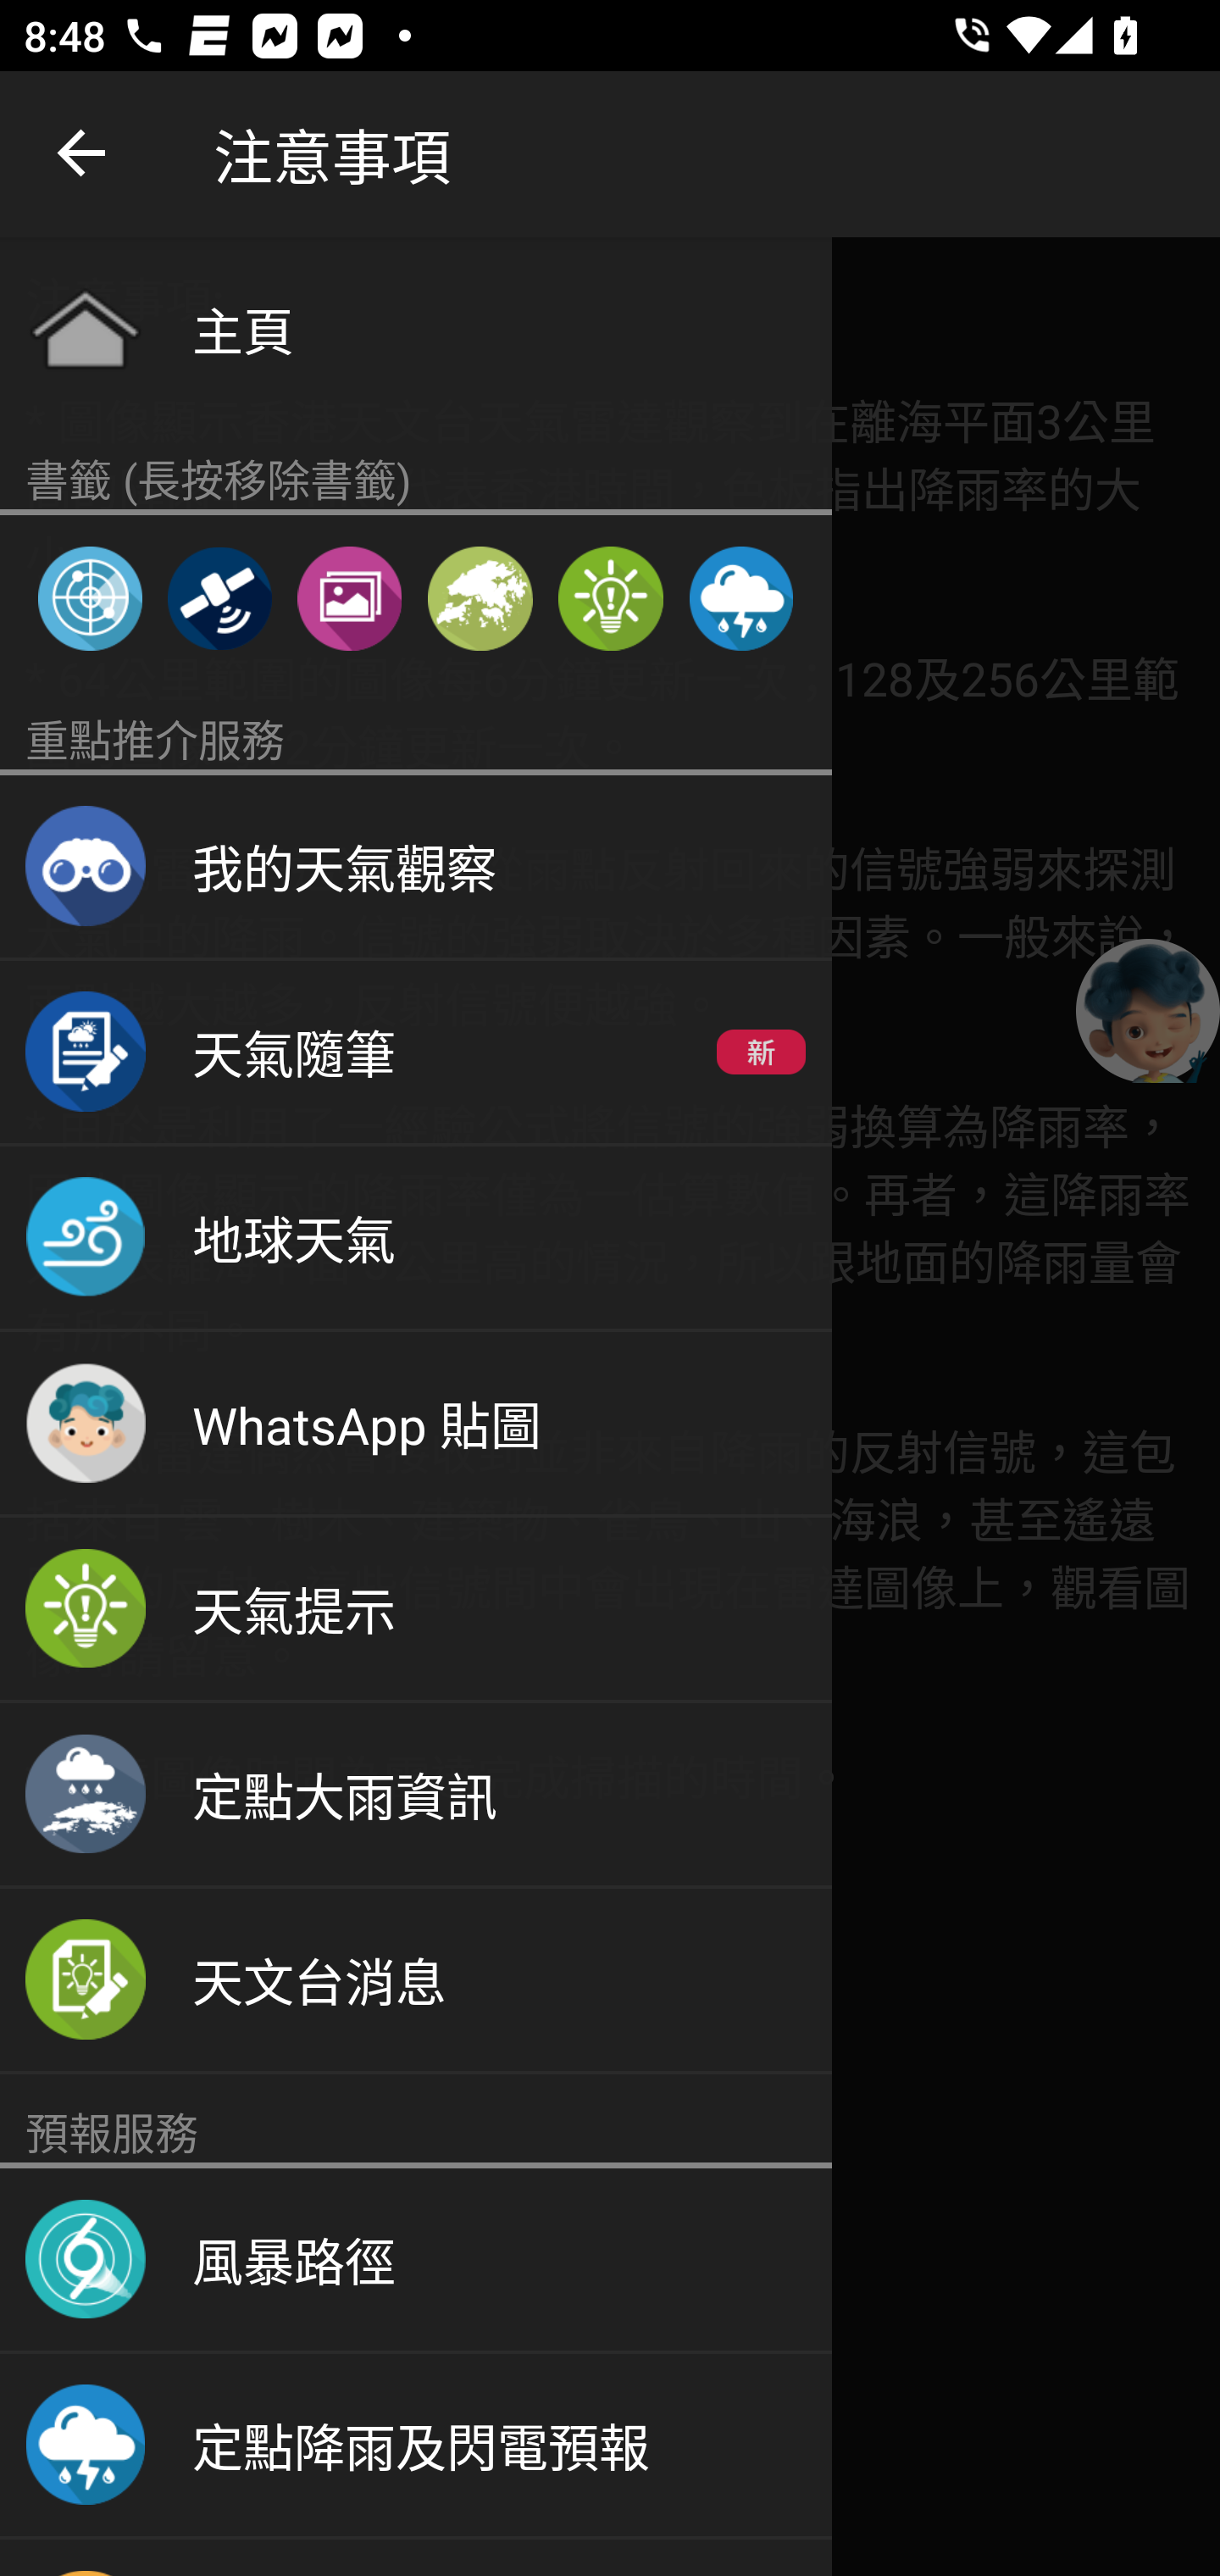  What do you see at coordinates (83, 154) in the screenshot?
I see `向上瀏覽` at bounding box center [83, 154].